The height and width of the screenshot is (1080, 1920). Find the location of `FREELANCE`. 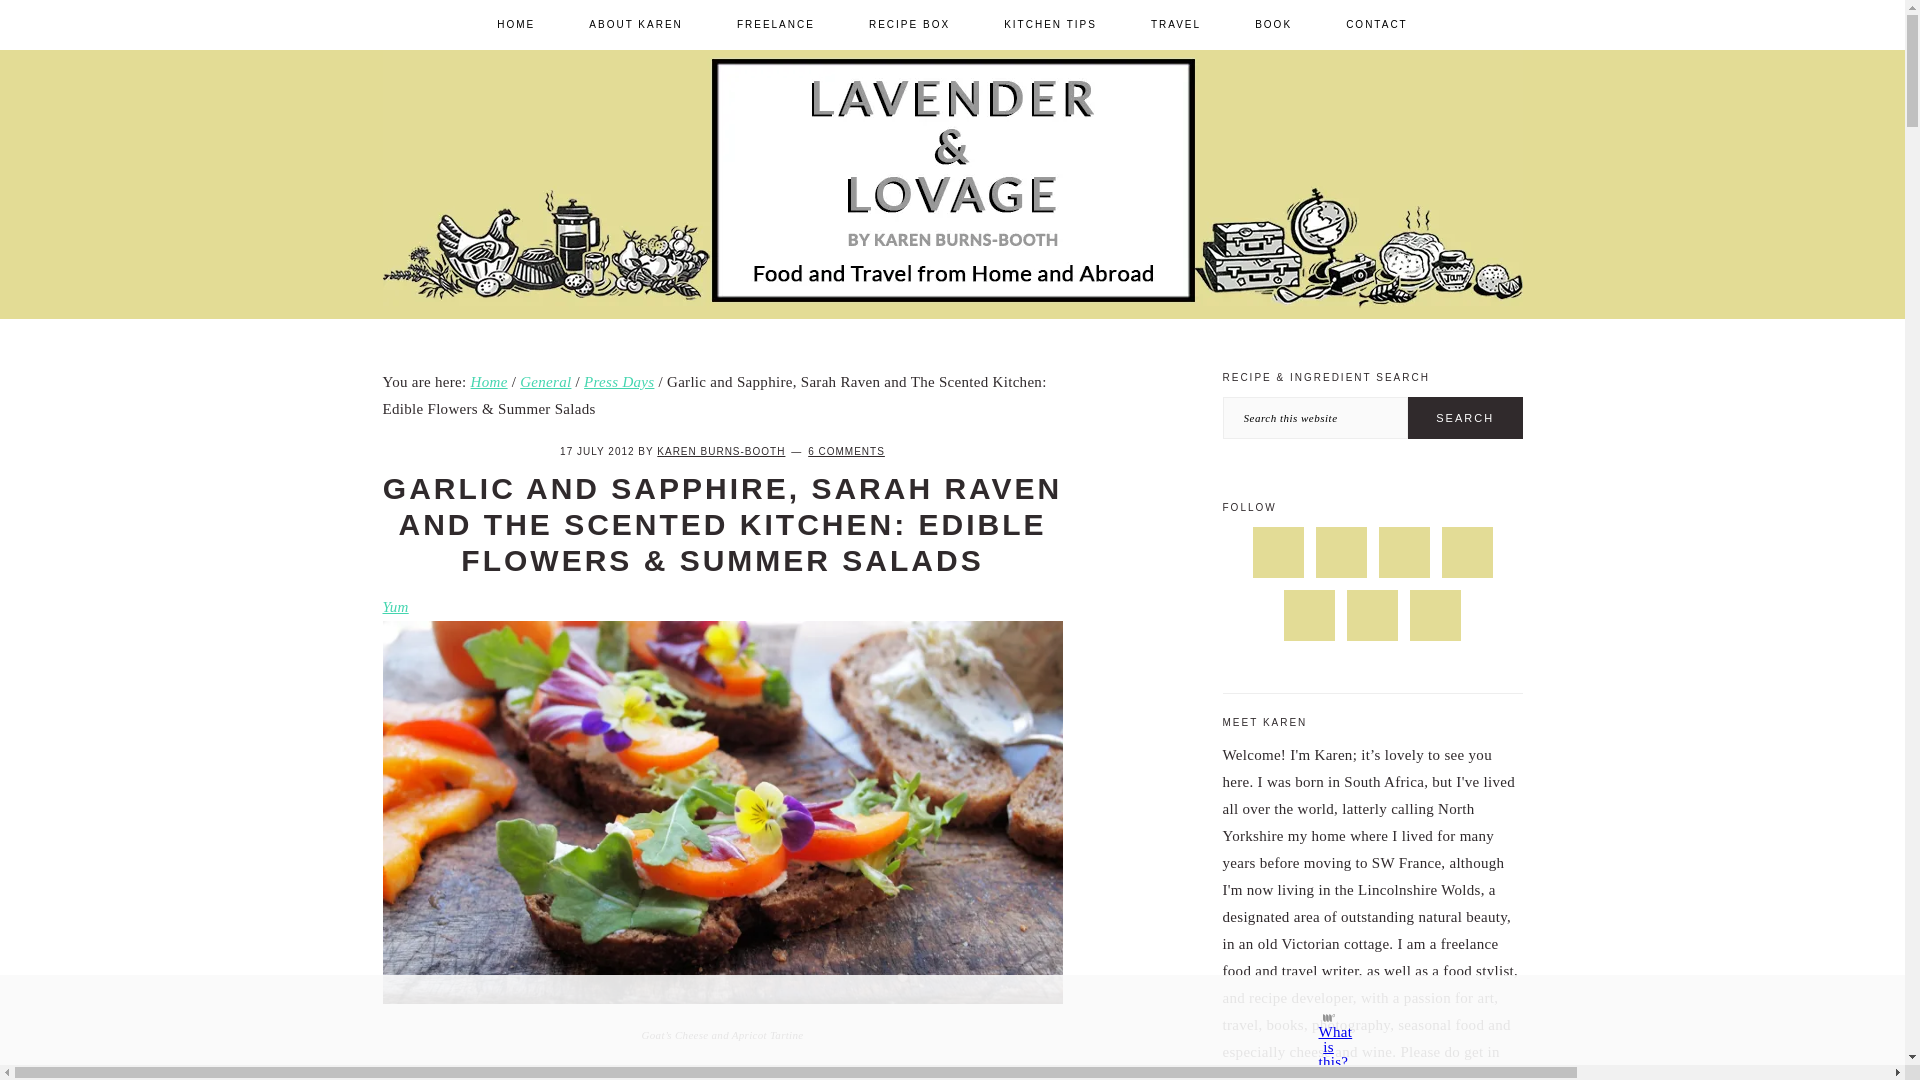

FREELANCE is located at coordinates (776, 24).